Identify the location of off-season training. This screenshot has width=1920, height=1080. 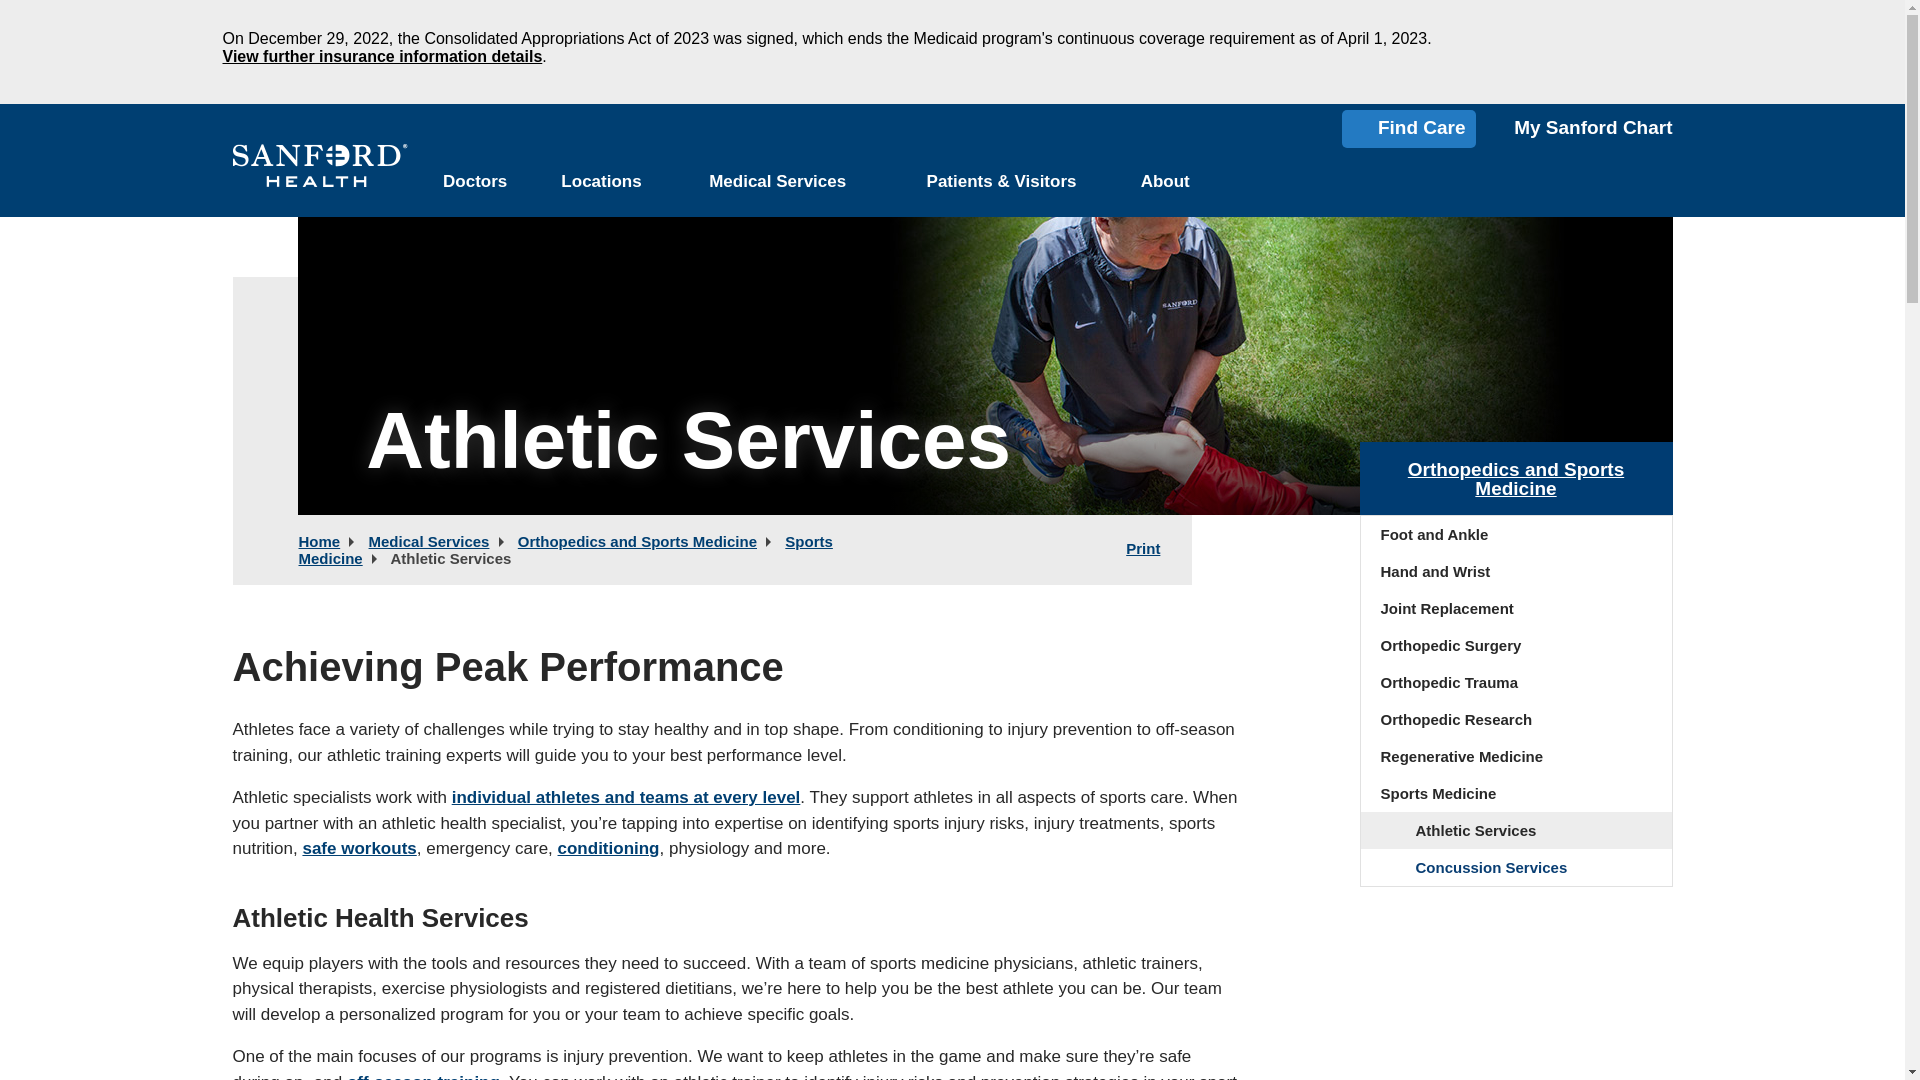
(423, 1076).